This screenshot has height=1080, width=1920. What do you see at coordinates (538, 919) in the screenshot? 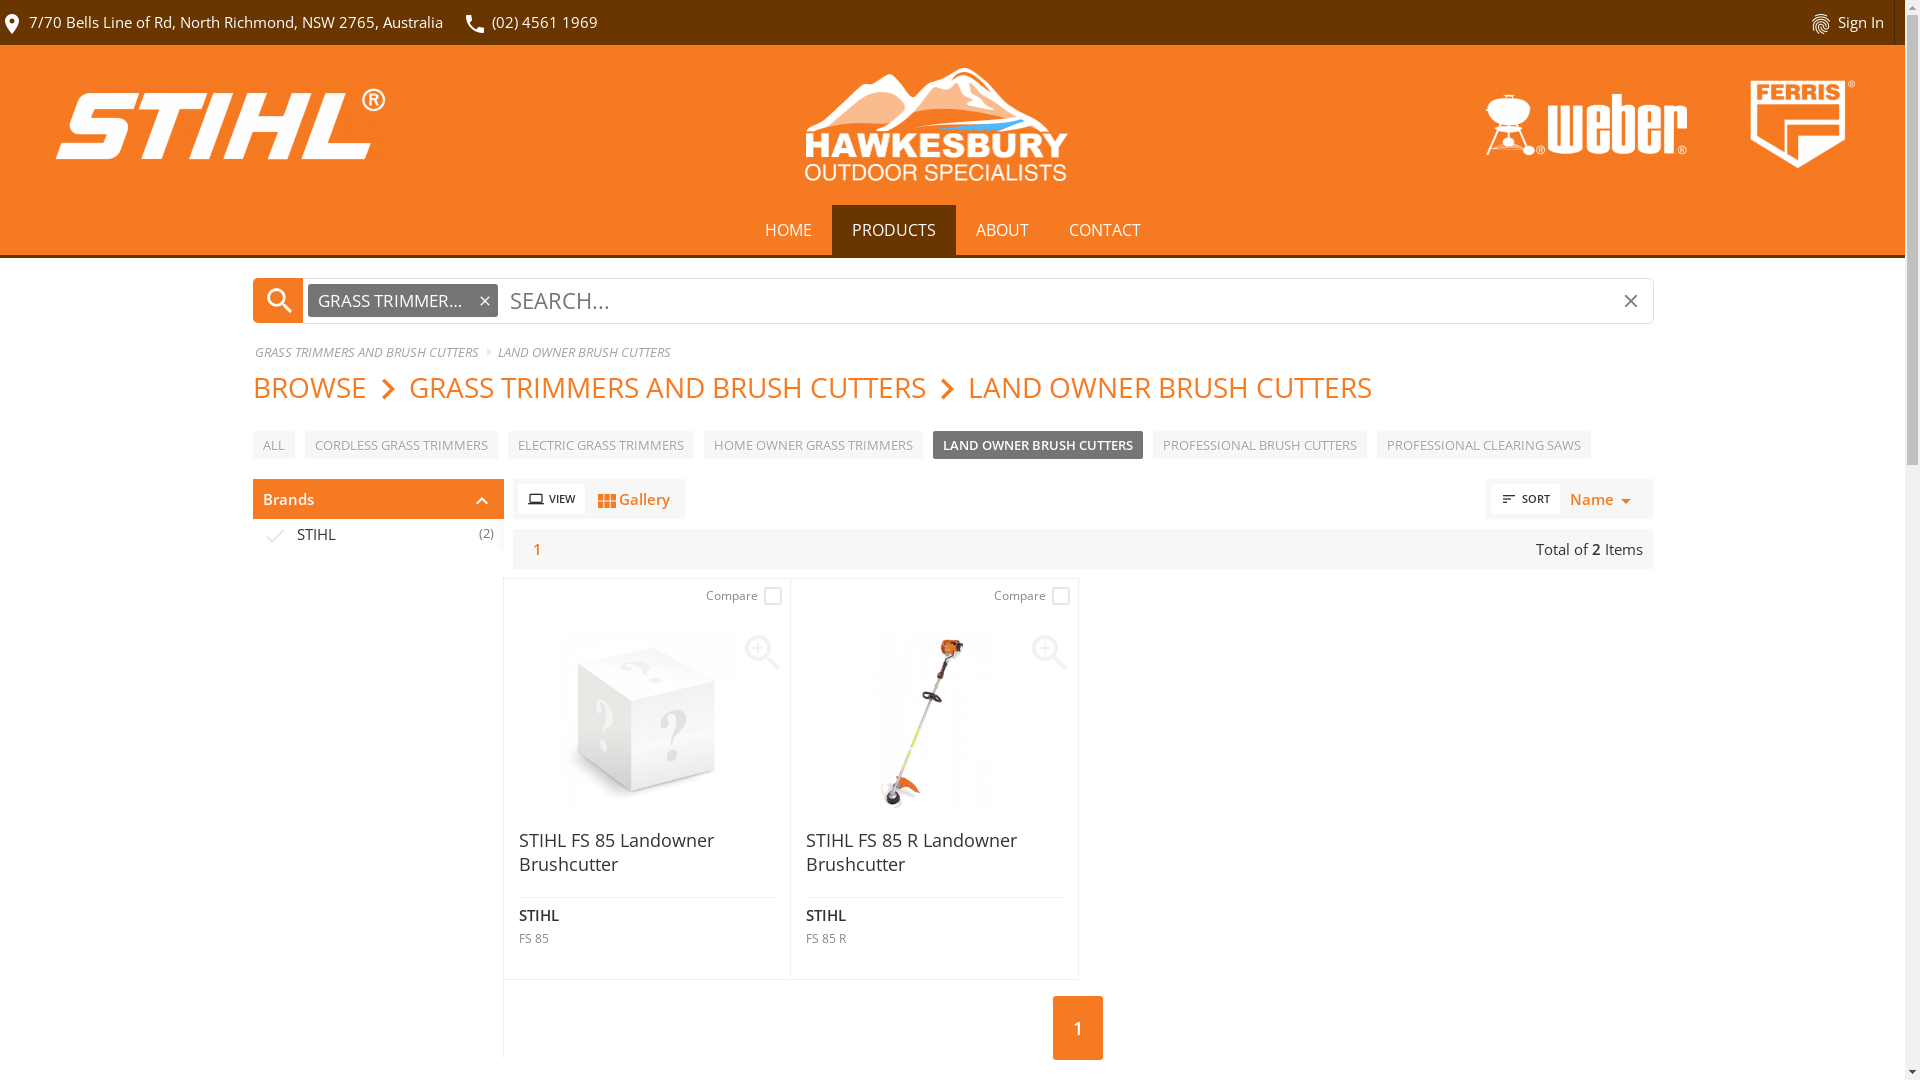
I see `STIHL` at bounding box center [538, 919].